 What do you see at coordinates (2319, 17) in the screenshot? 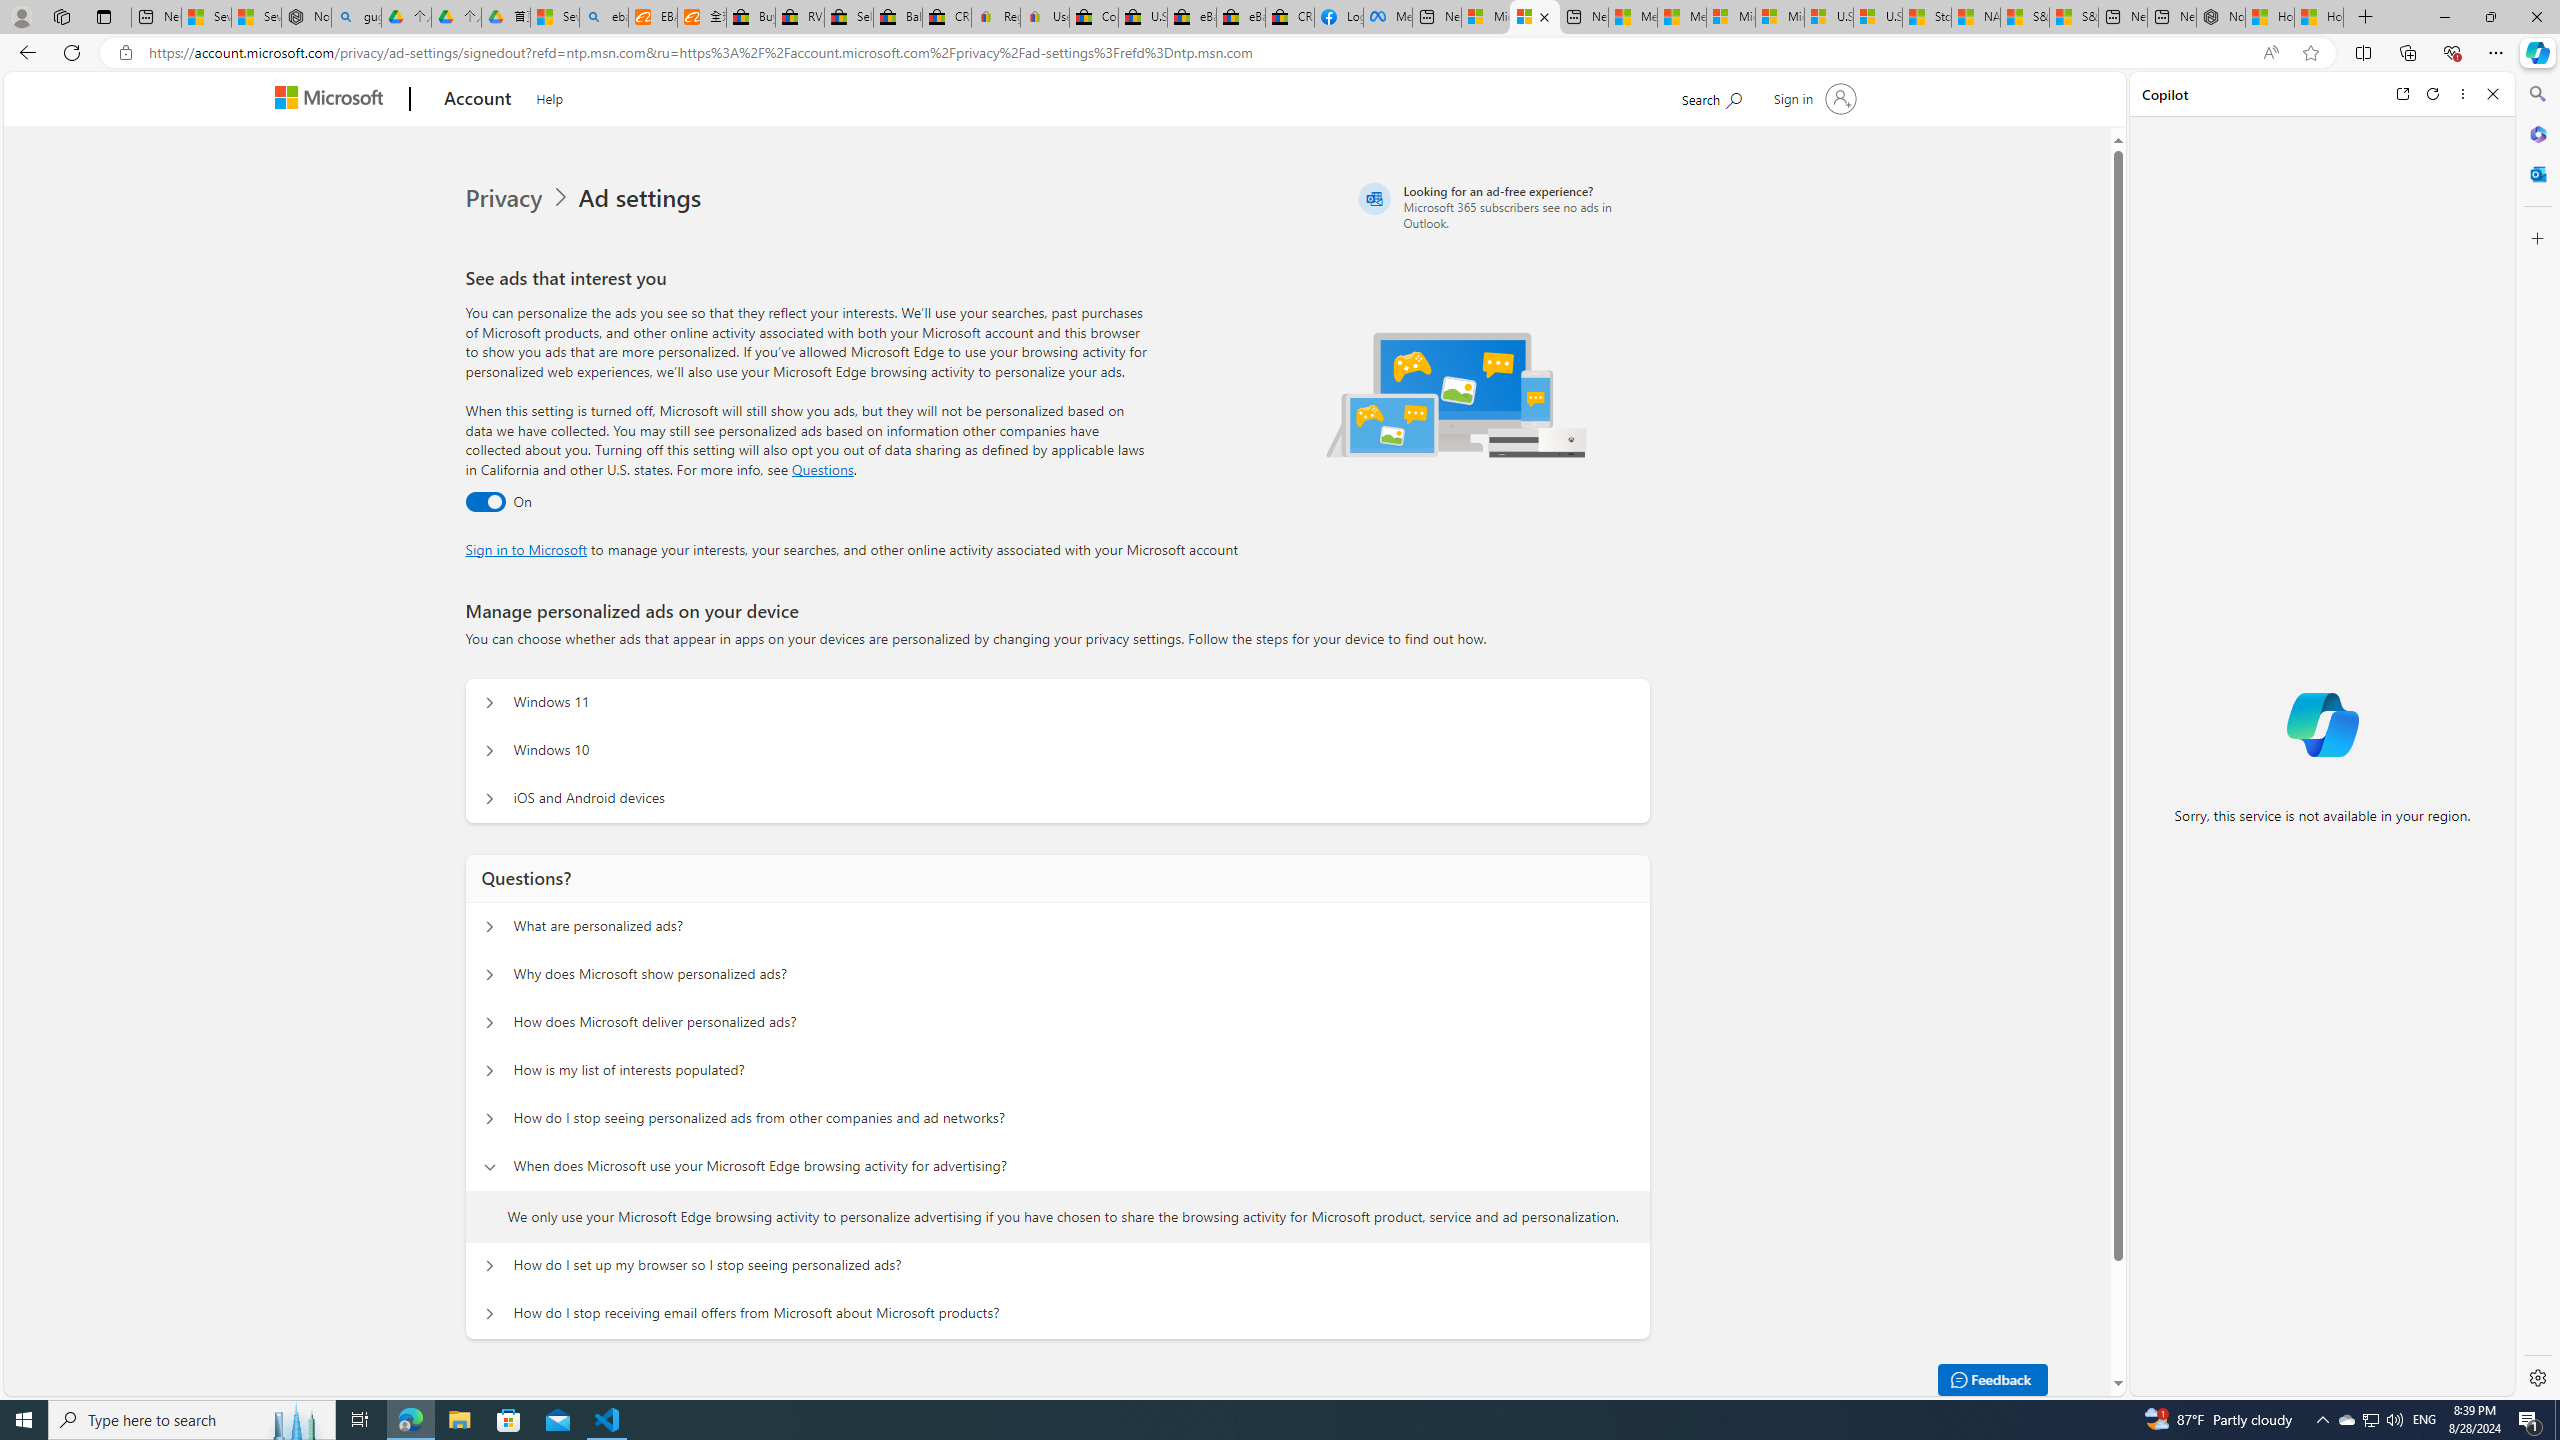
I see `How to Use a Monitor With Your Closed Laptop` at bounding box center [2319, 17].